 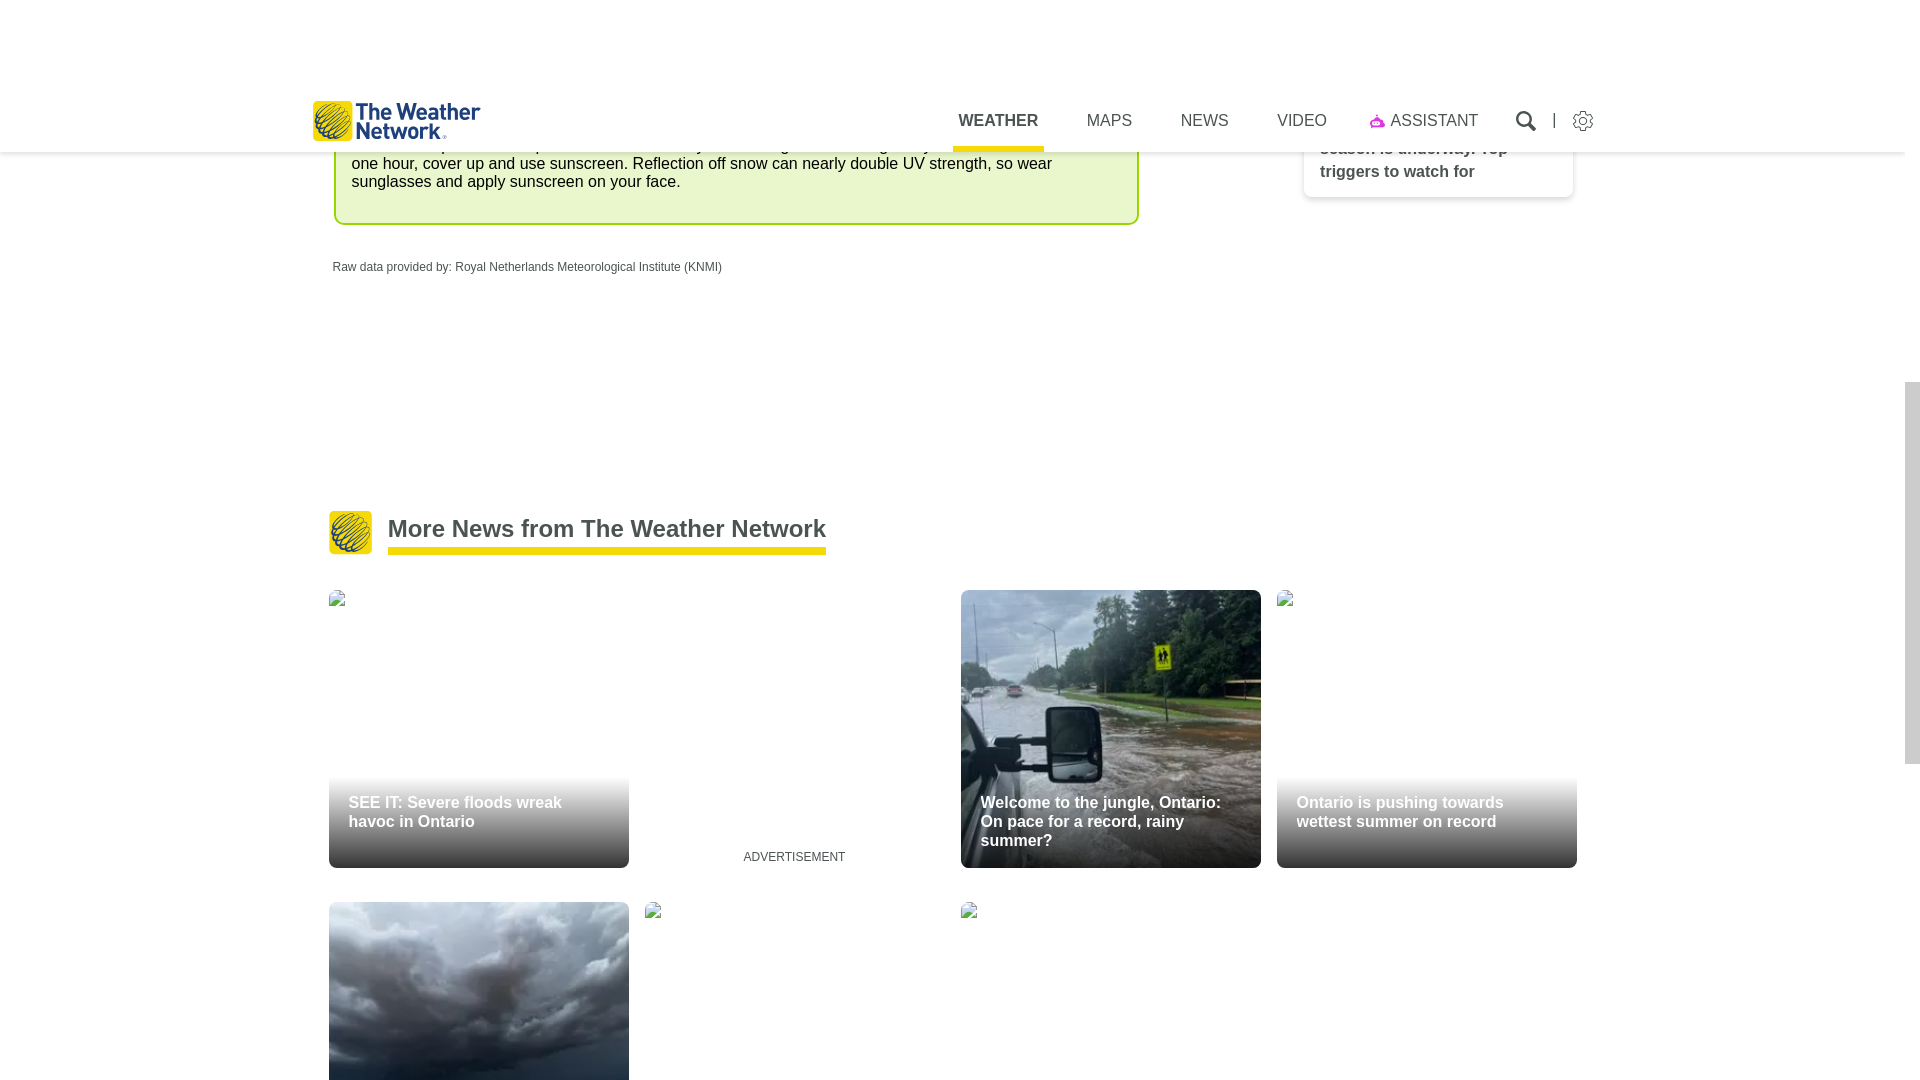 What do you see at coordinates (794, 990) in the screenshot?
I see `Feel like mosquitoes are targeting you? You might be right` at bounding box center [794, 990].